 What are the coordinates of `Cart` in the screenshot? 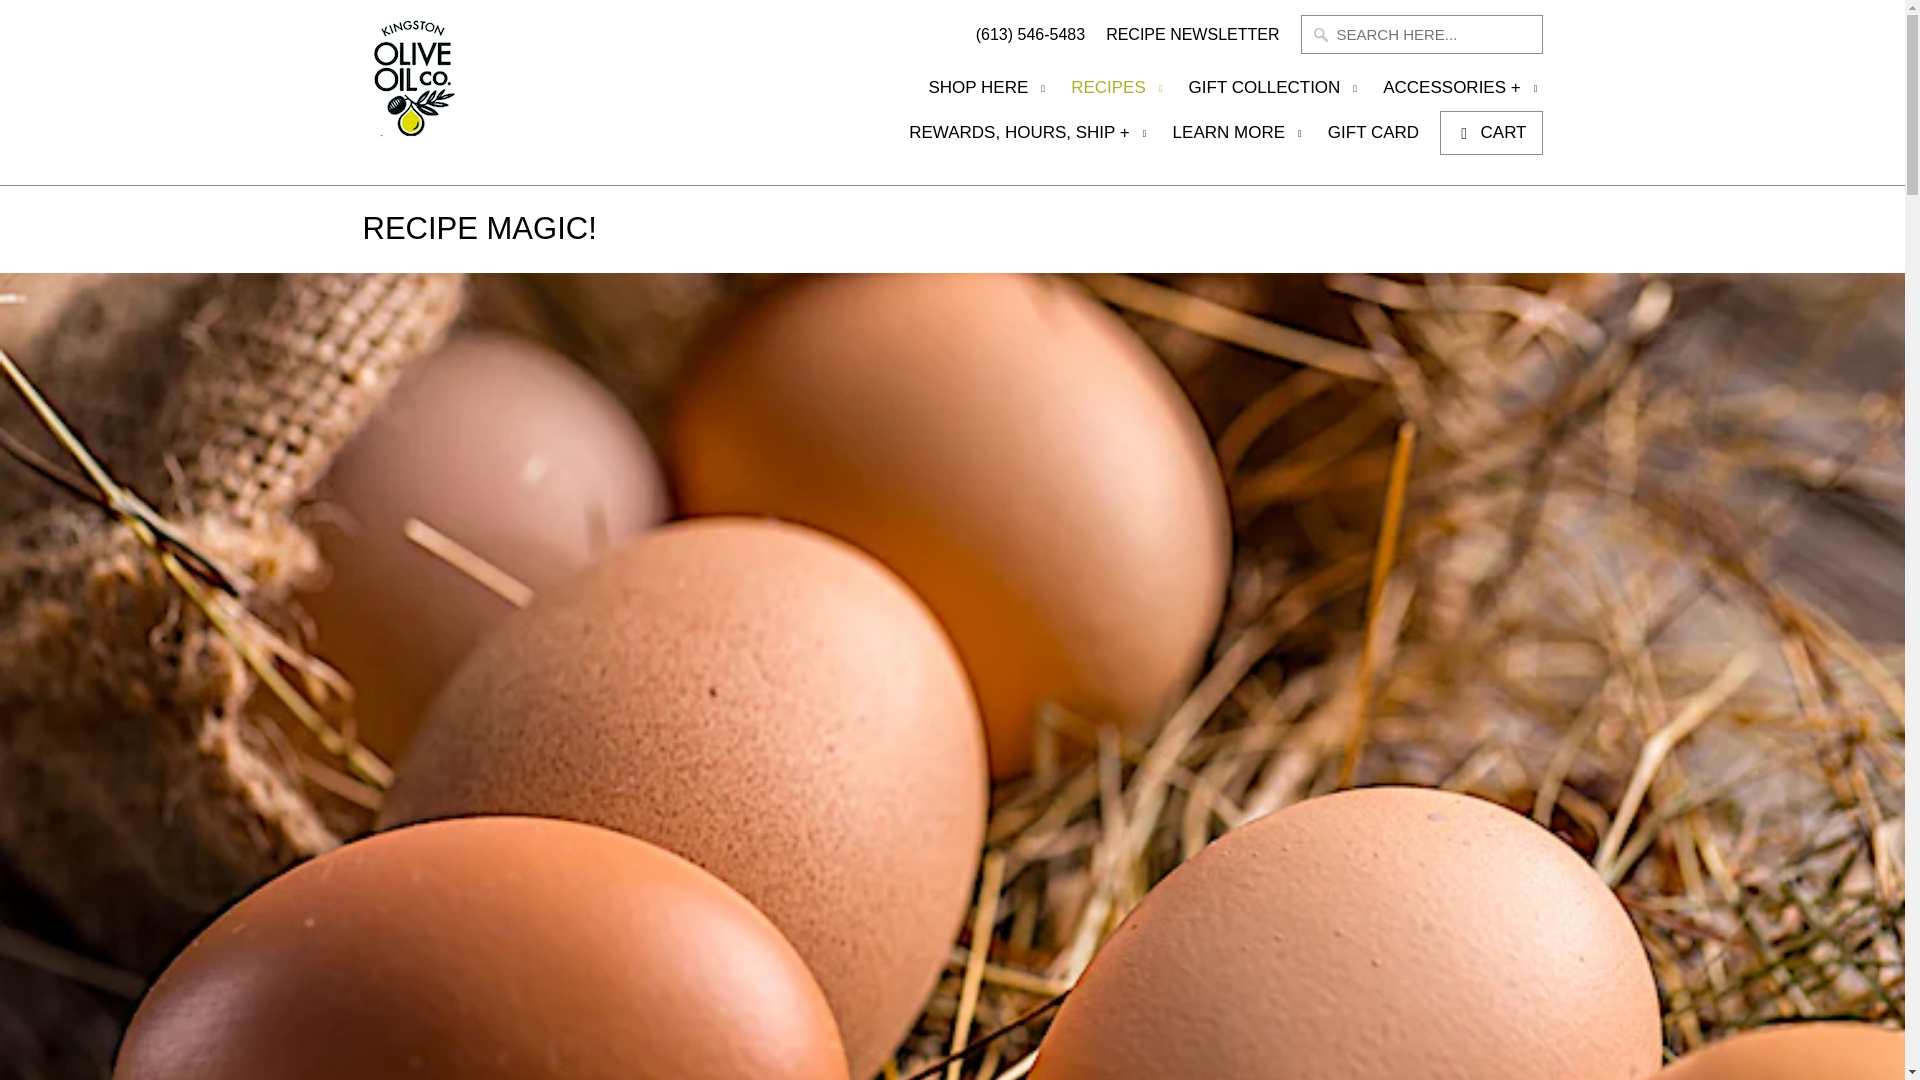 It's located at (1490, 133).